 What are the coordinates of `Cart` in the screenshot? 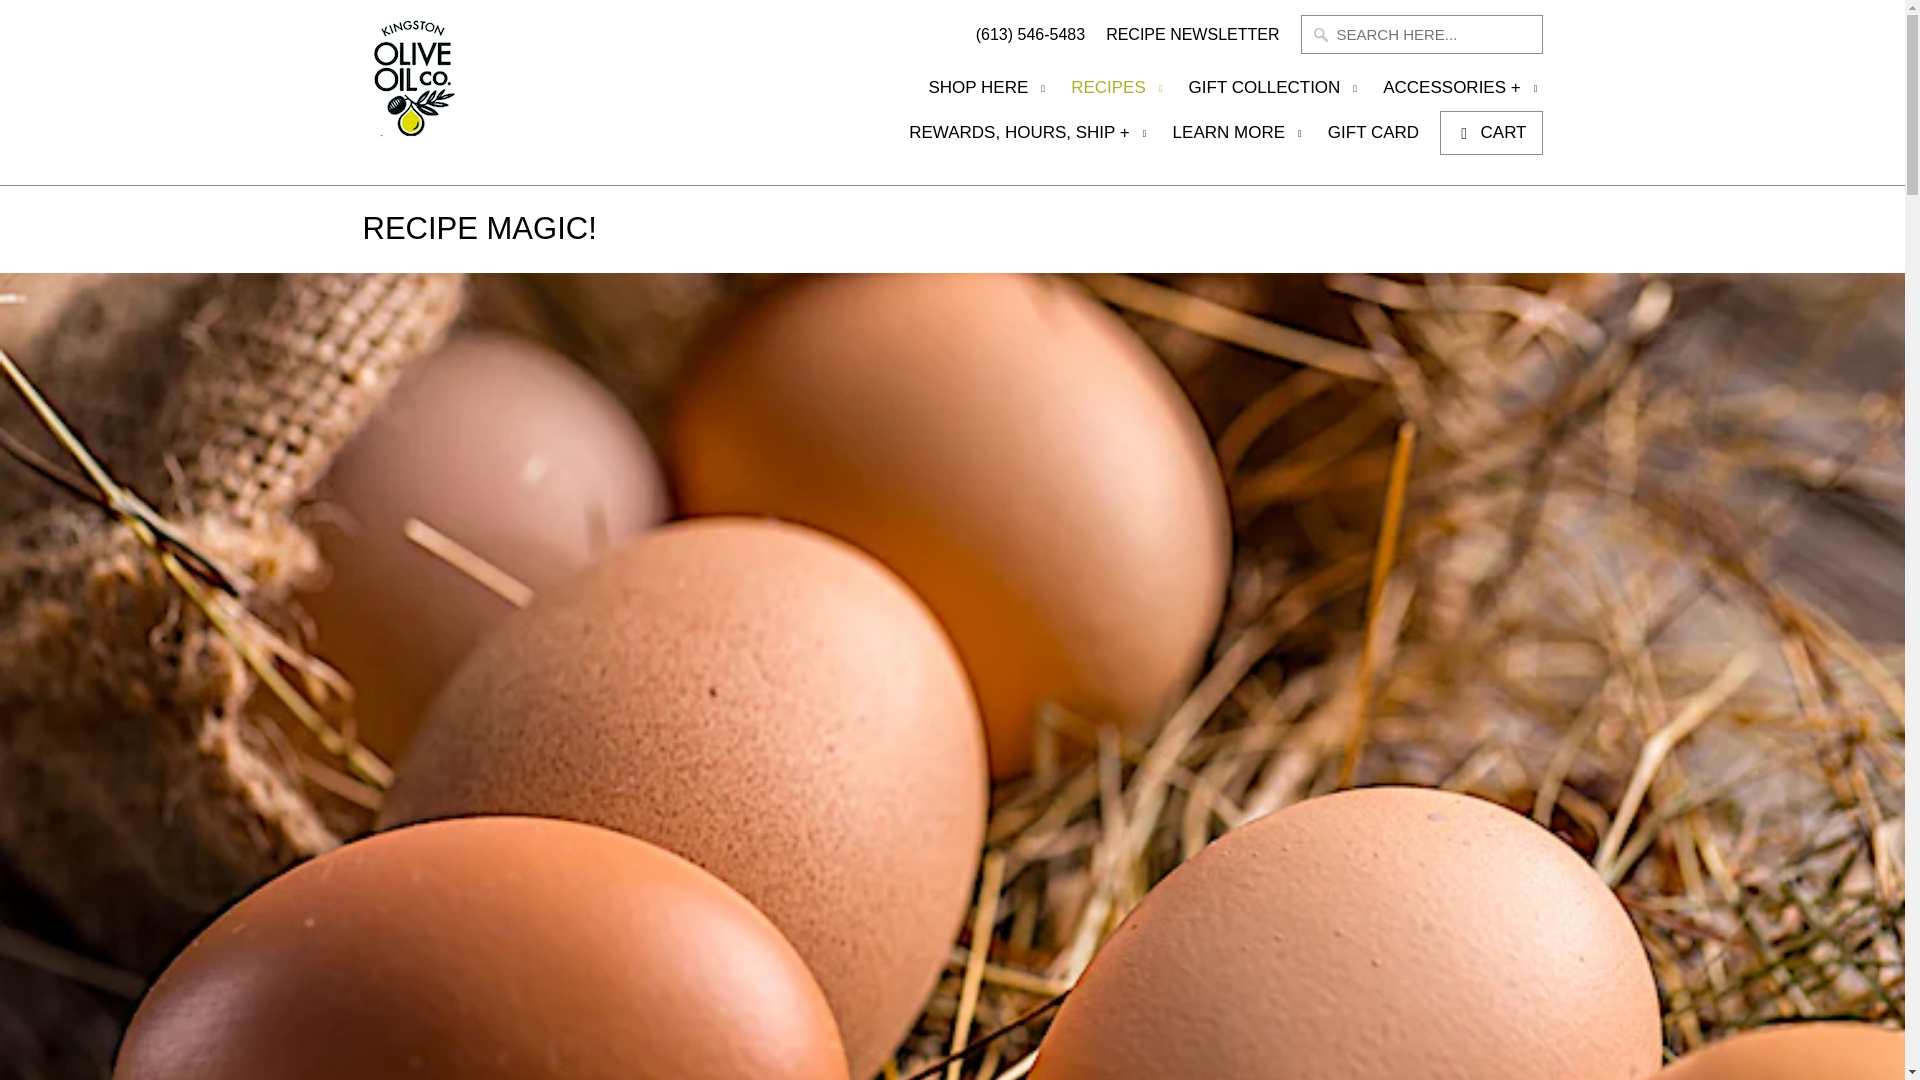 It's located at (1490, 133).